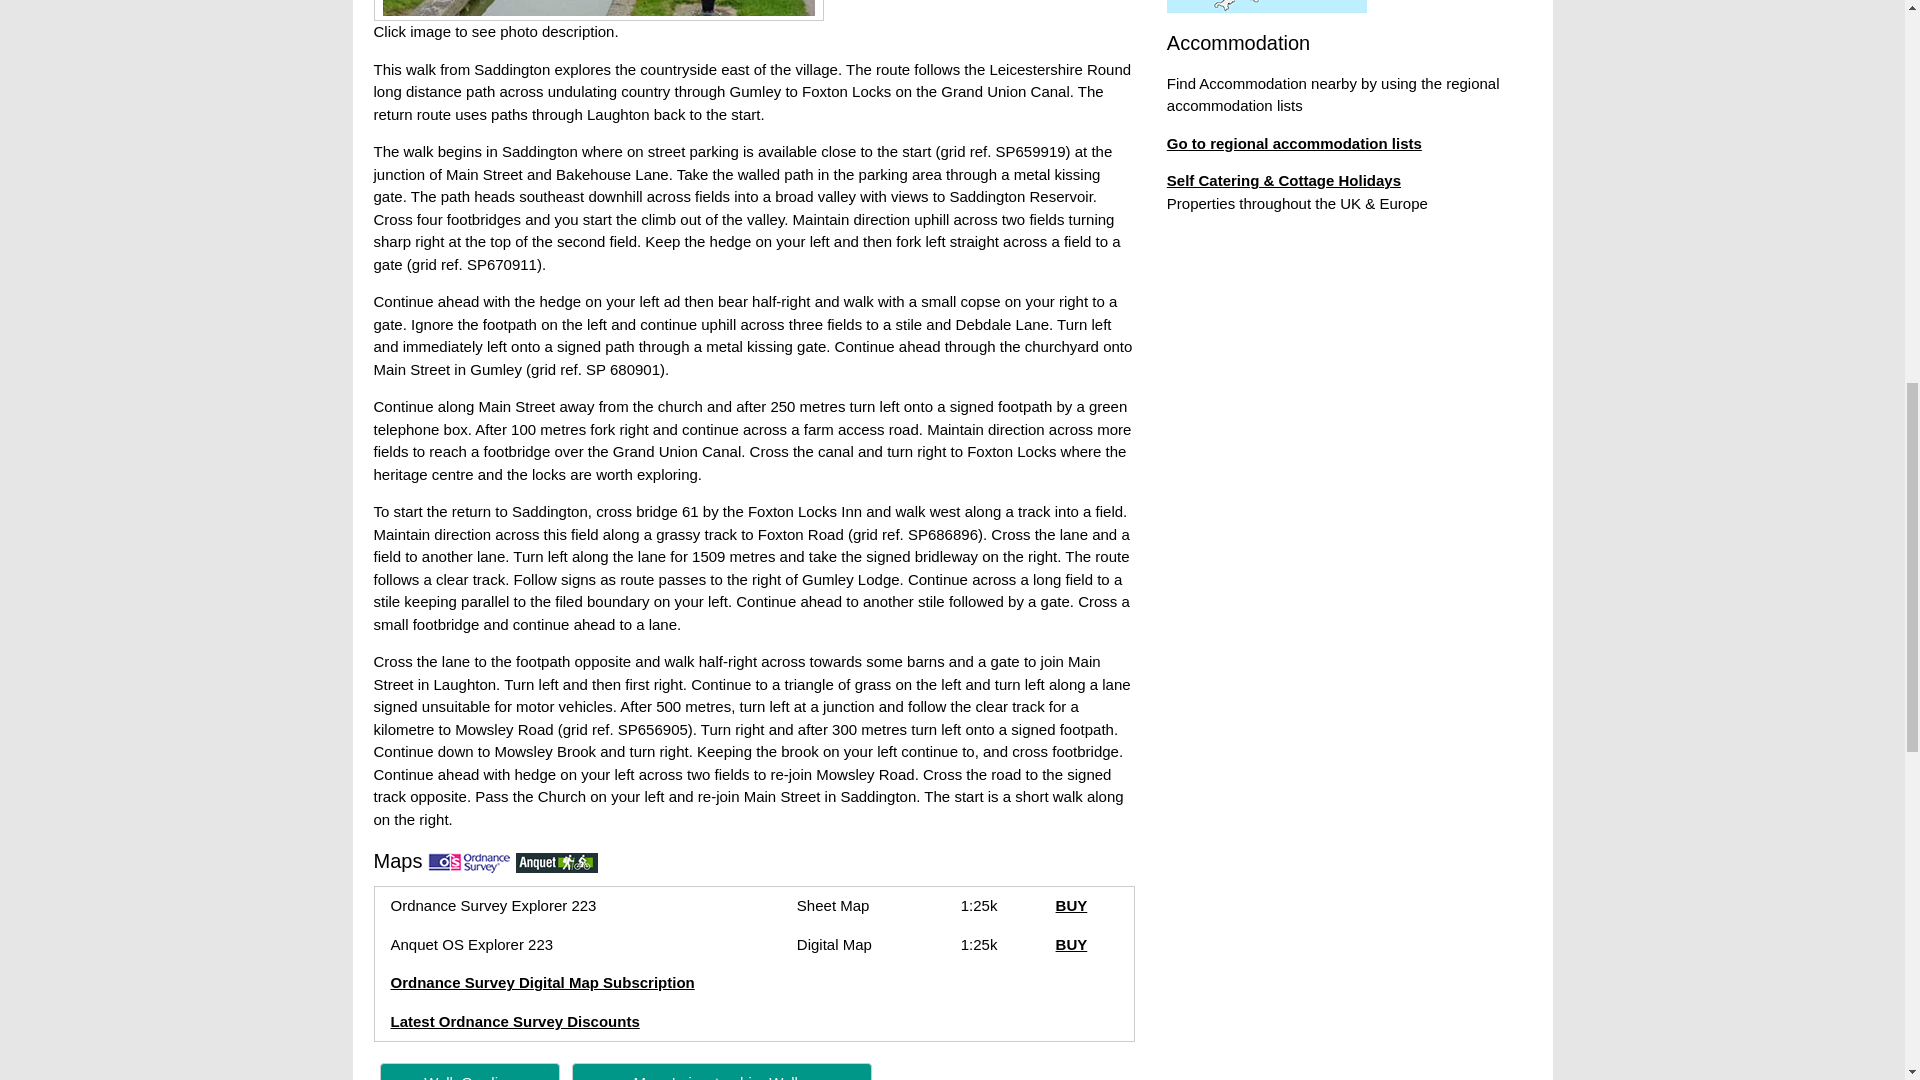 The height and width of the screenshot is (1080, 1920). What do you see at coordinates (470, 1076) in the screenshot?
I see `Walk Grading` at bounding box center [470, 1076].